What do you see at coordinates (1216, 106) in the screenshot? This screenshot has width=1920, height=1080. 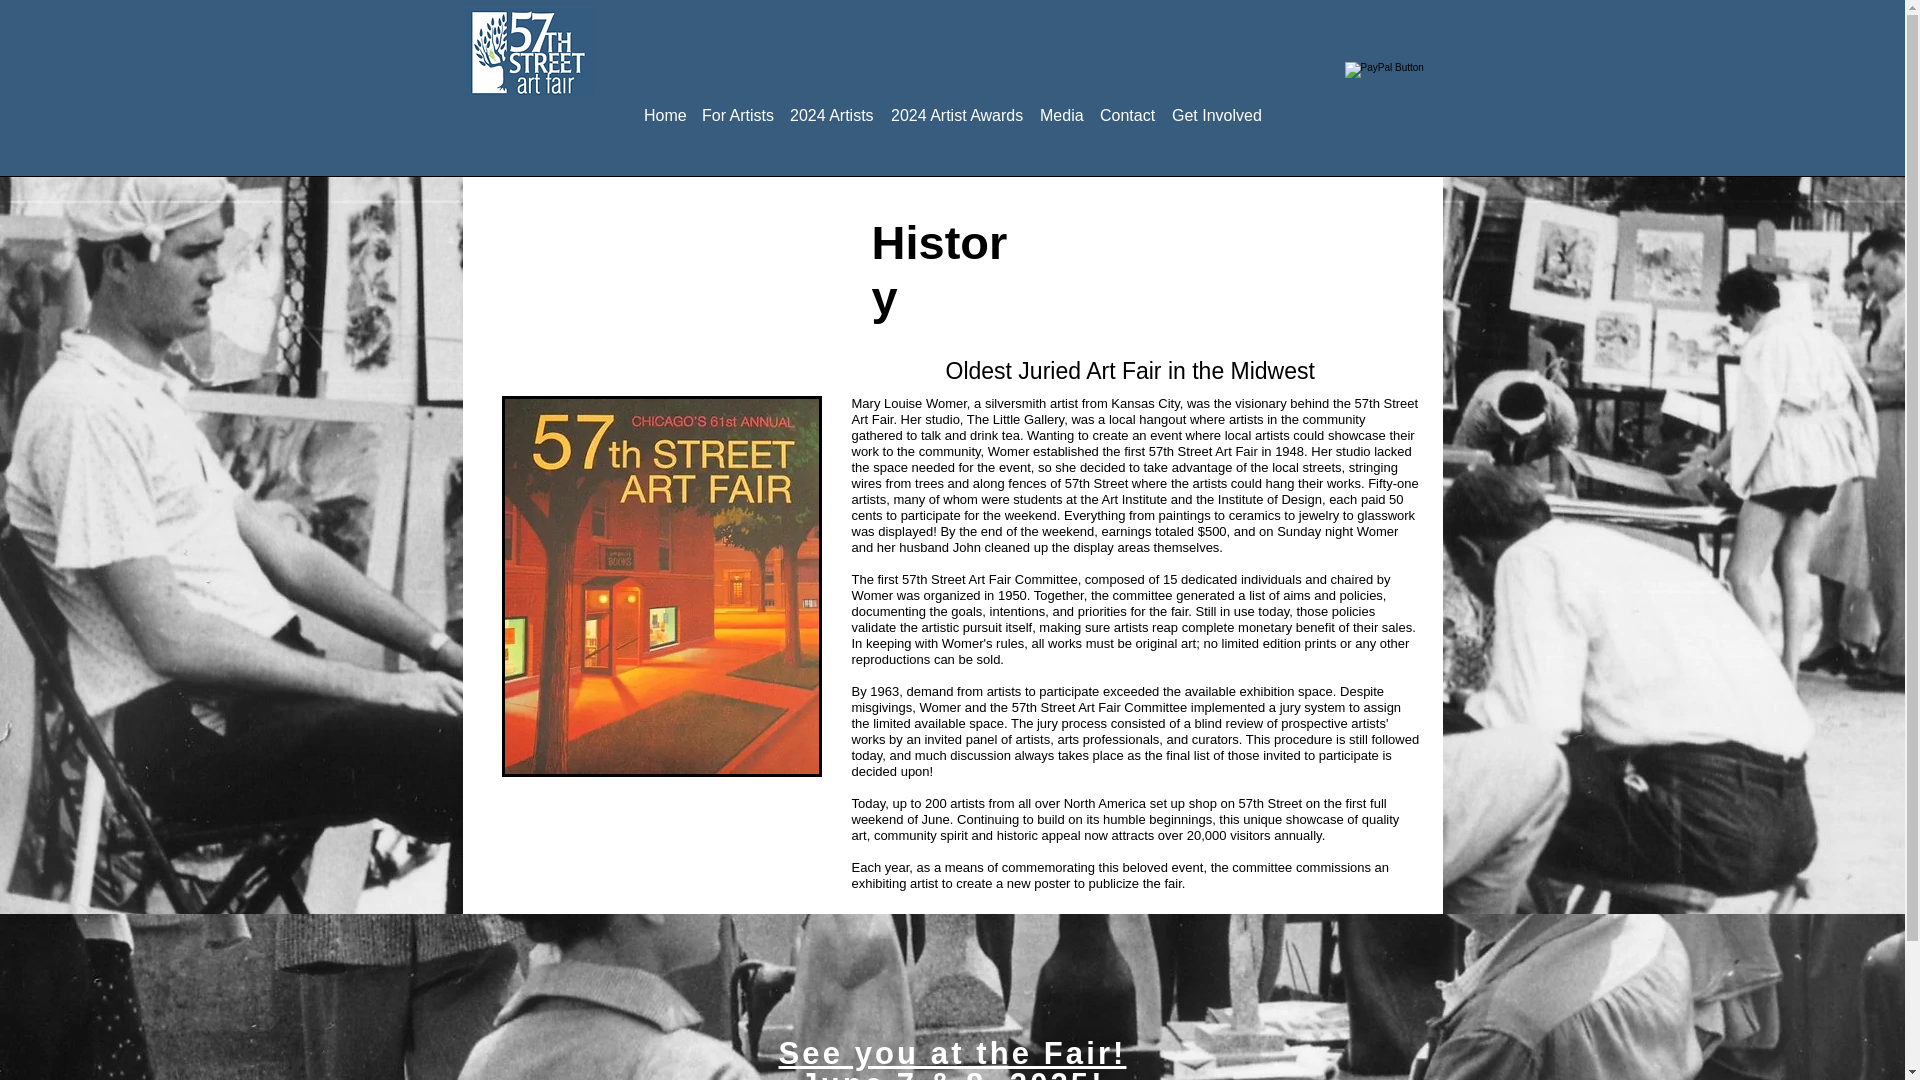 I see `Get Involved` at bounding box center [1216, 106].